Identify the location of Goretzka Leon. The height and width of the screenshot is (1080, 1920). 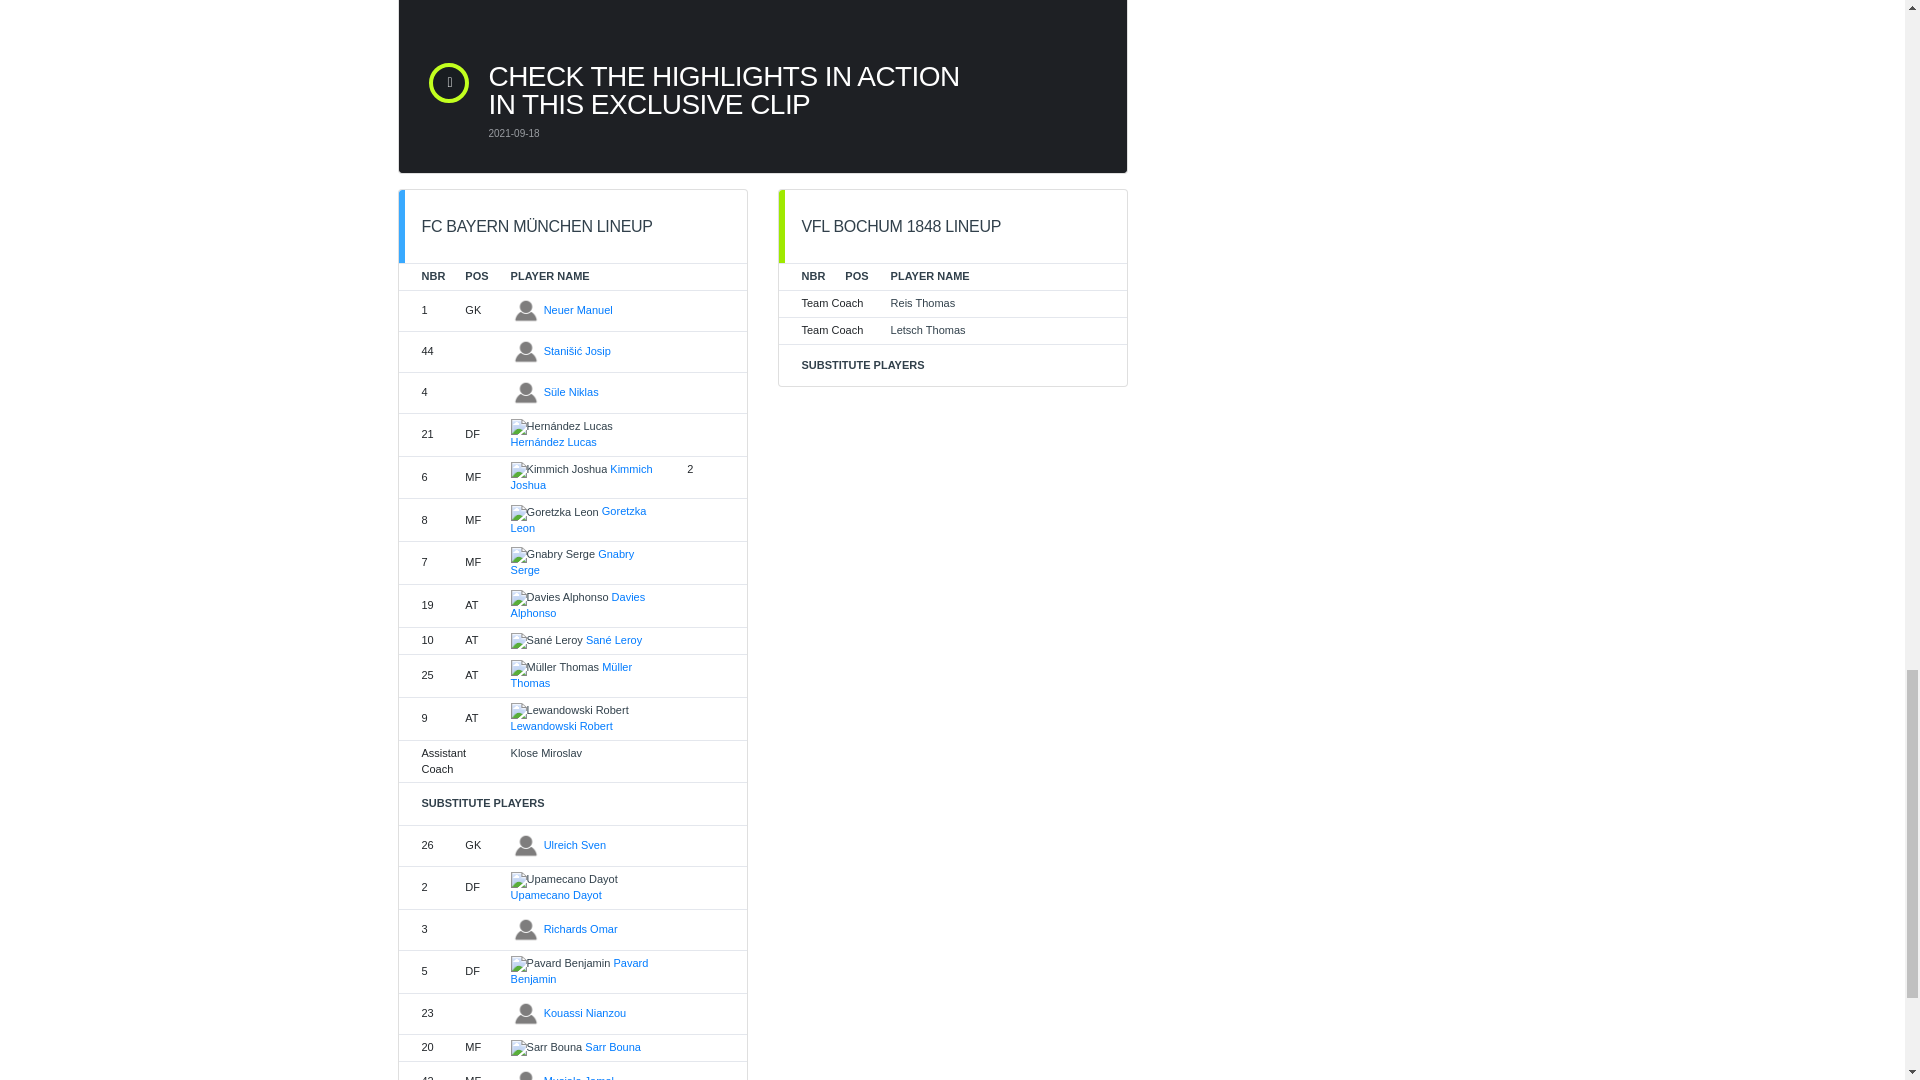
(578, 519).